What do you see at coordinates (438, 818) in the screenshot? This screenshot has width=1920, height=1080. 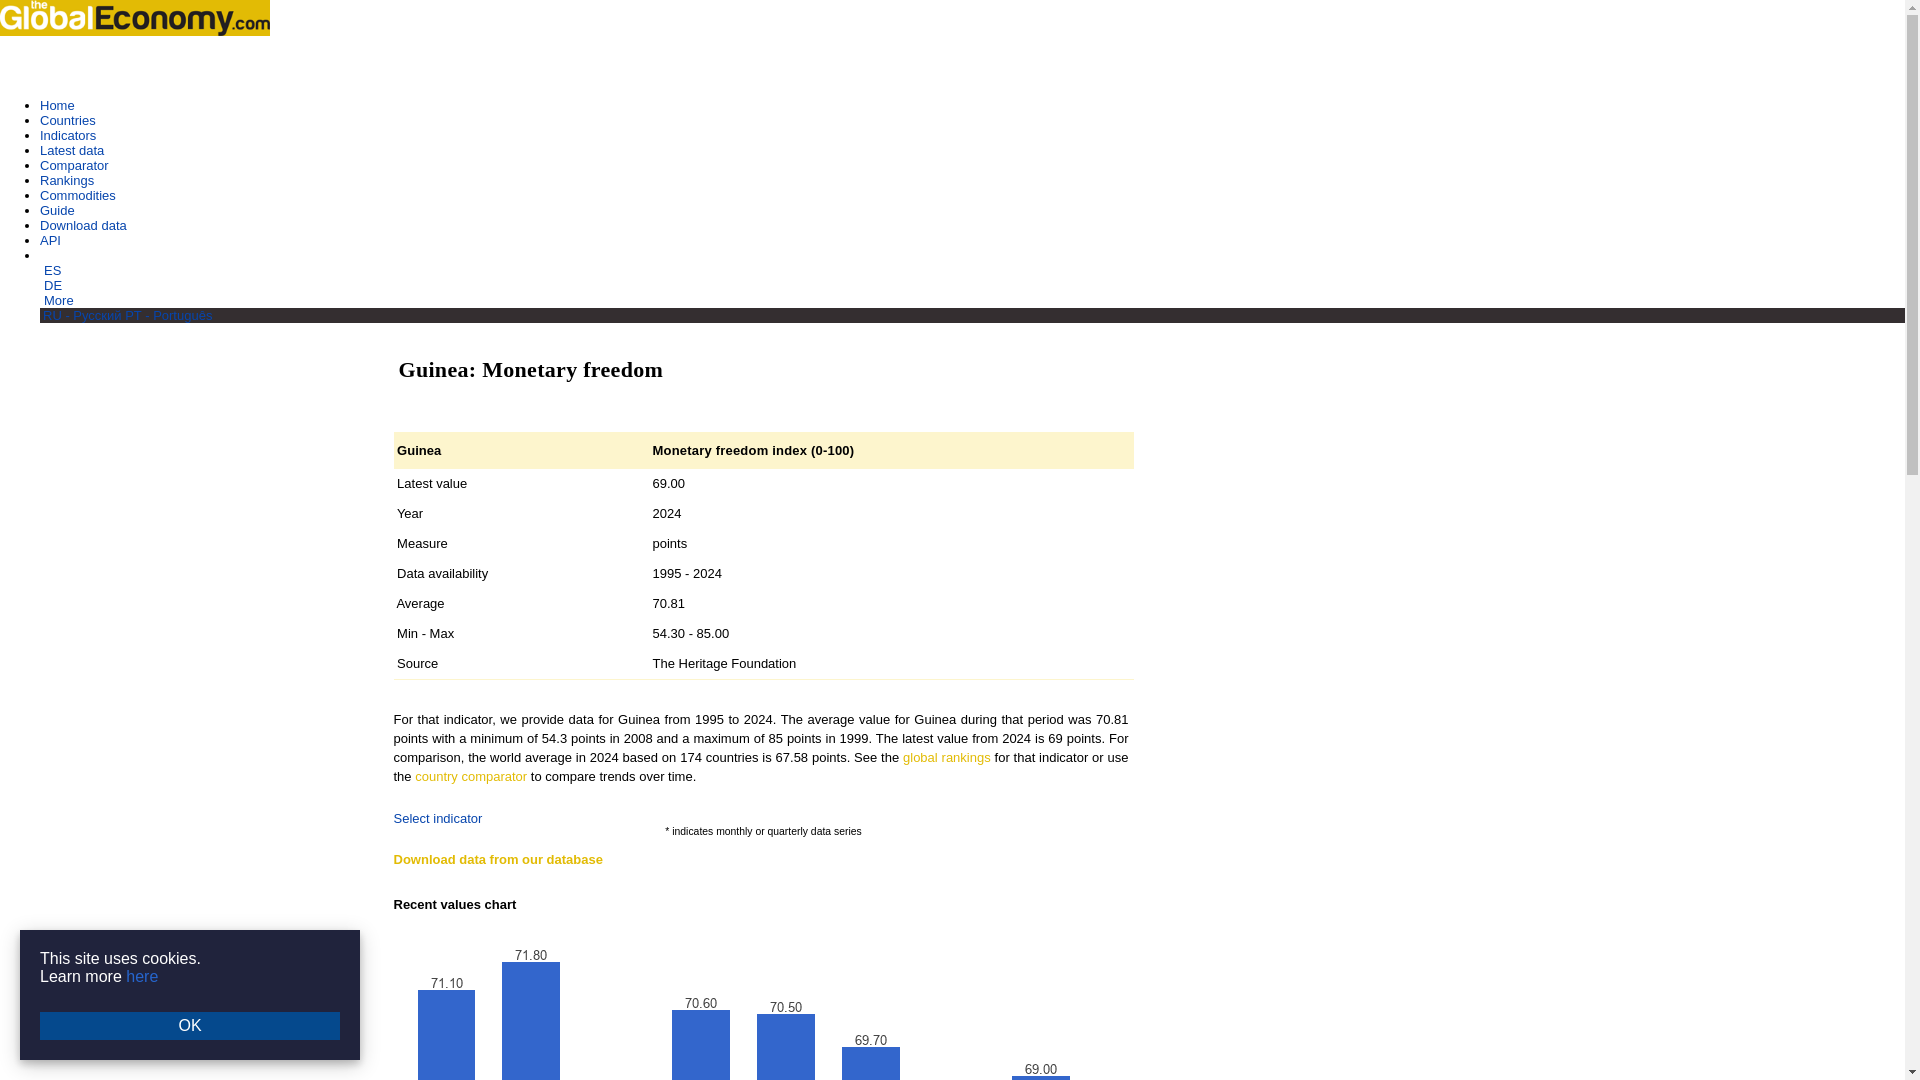 I see `Select indicator` at bounding box center [438, 818].